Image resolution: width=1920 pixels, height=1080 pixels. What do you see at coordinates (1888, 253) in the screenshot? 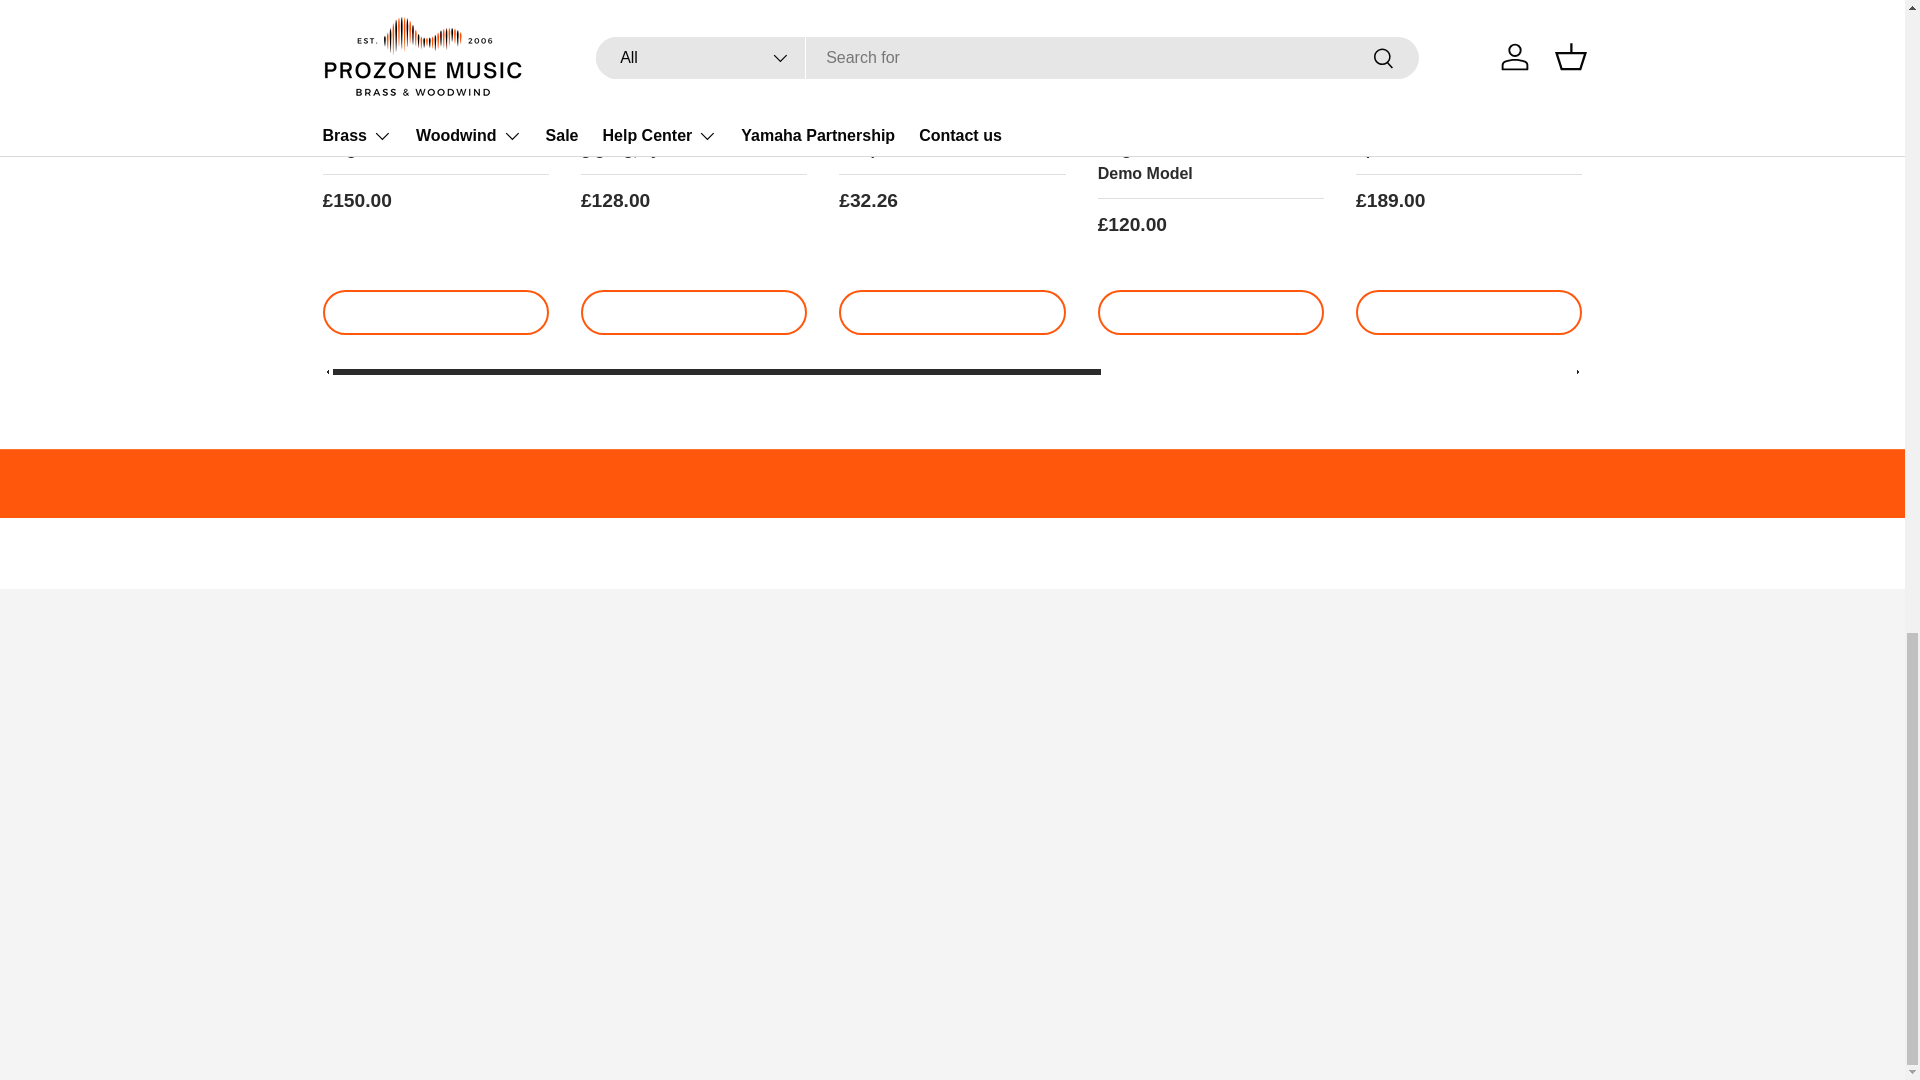
I see `Black` at bounding box center [1888, 253].